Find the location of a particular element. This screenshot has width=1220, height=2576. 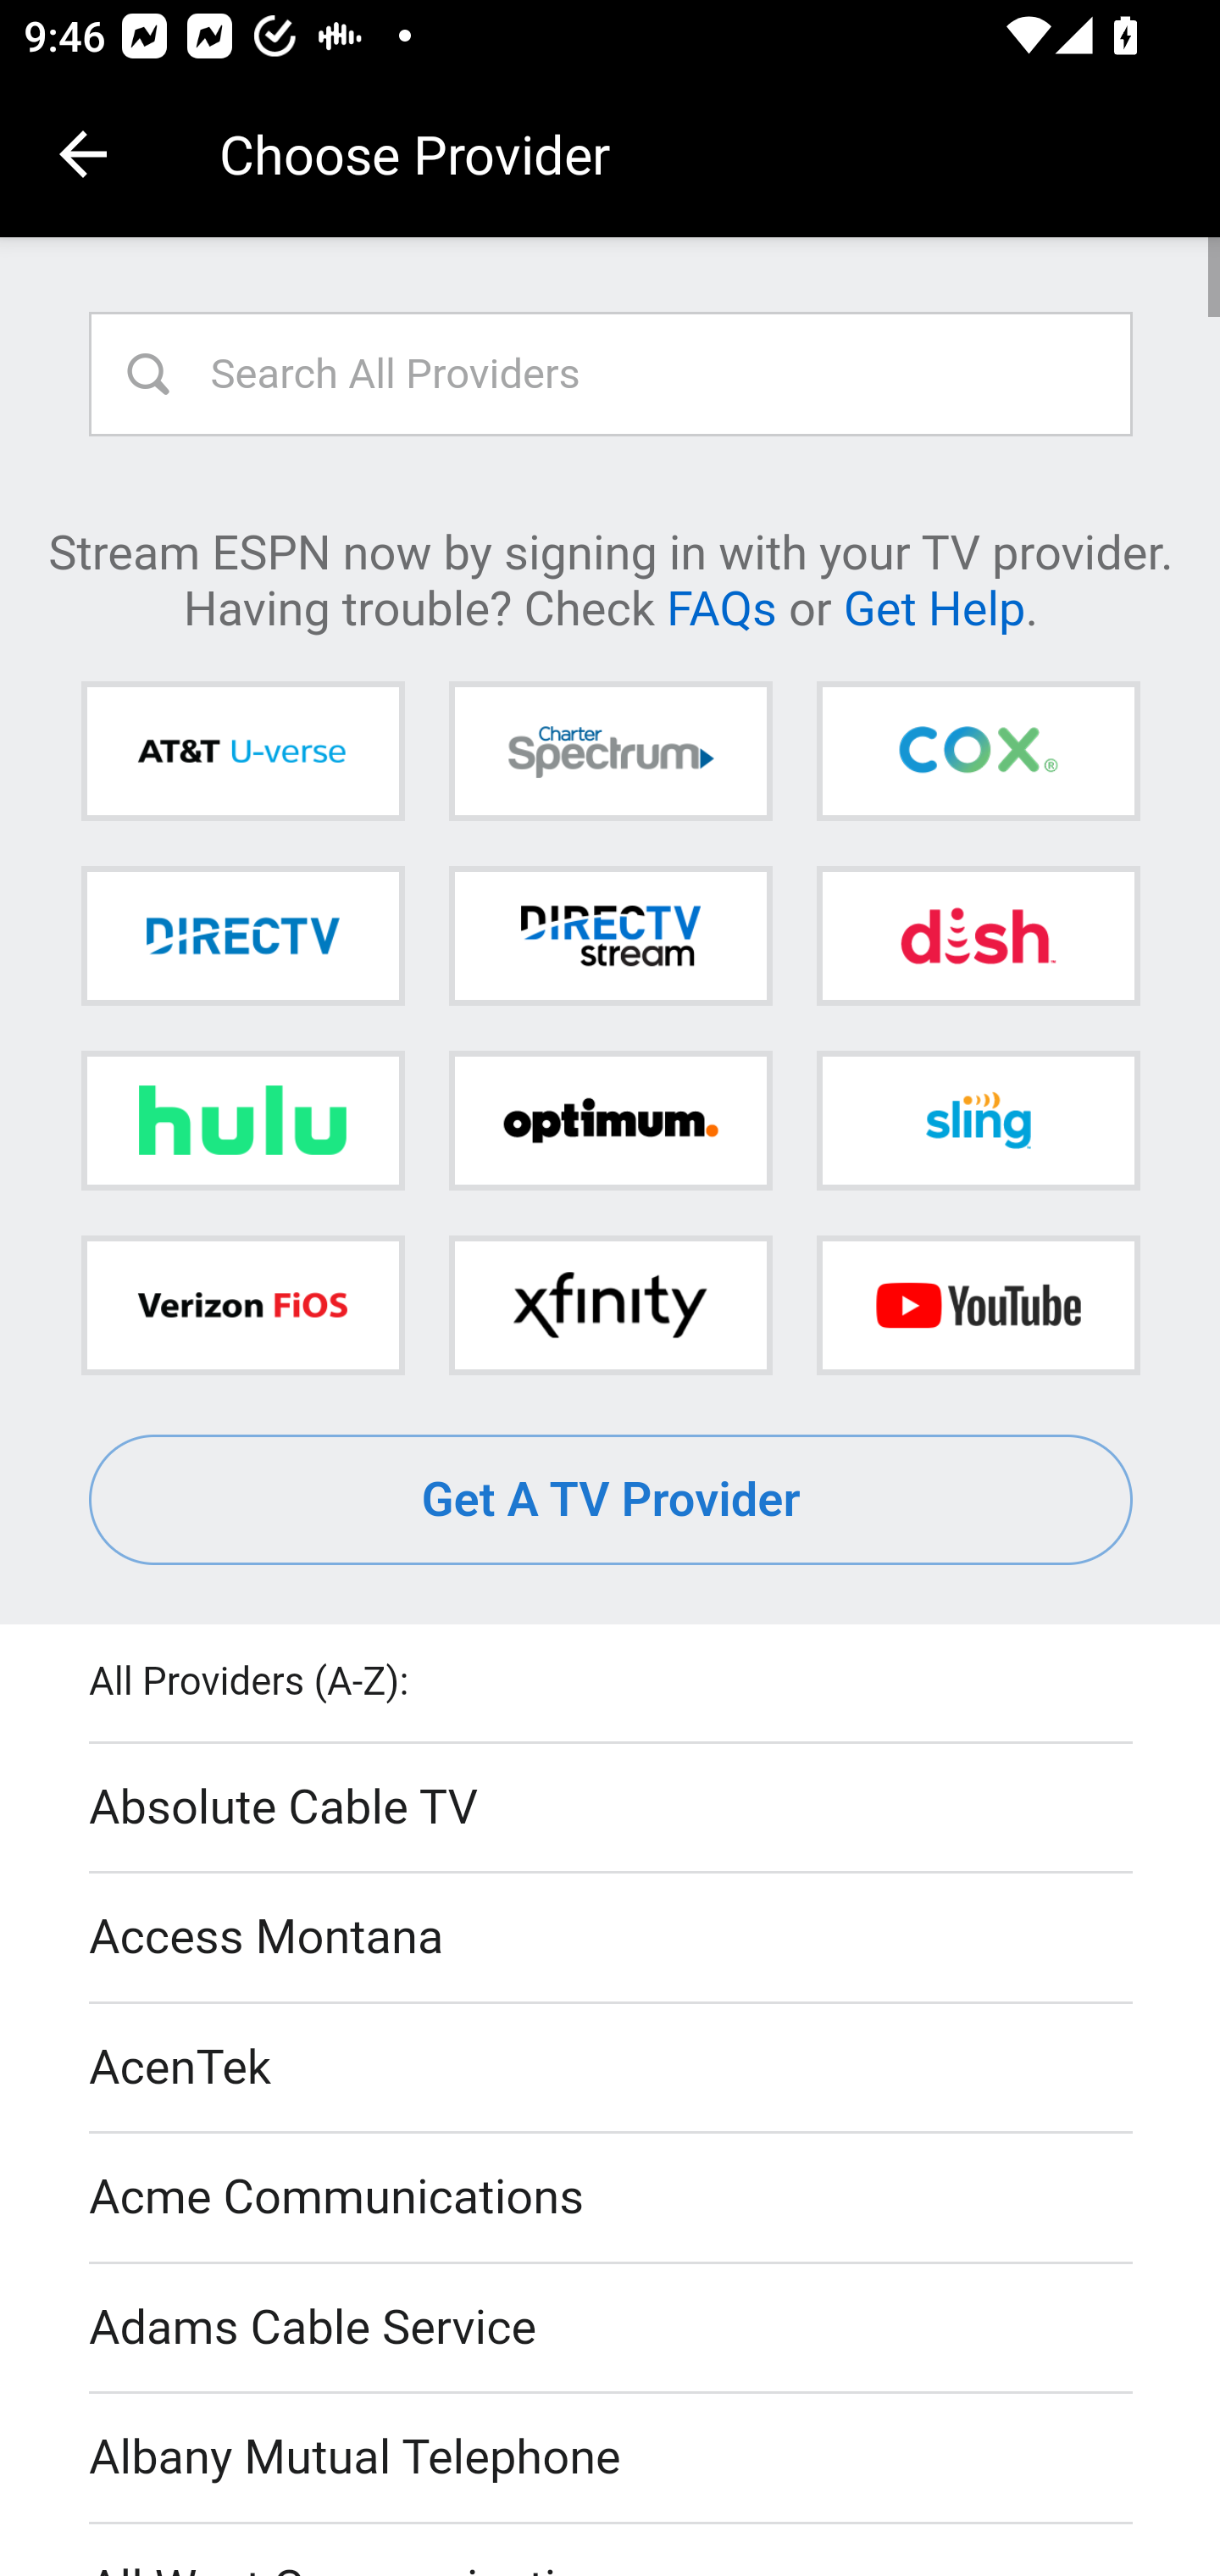

Optimum is located at coordinates (610, 1120).